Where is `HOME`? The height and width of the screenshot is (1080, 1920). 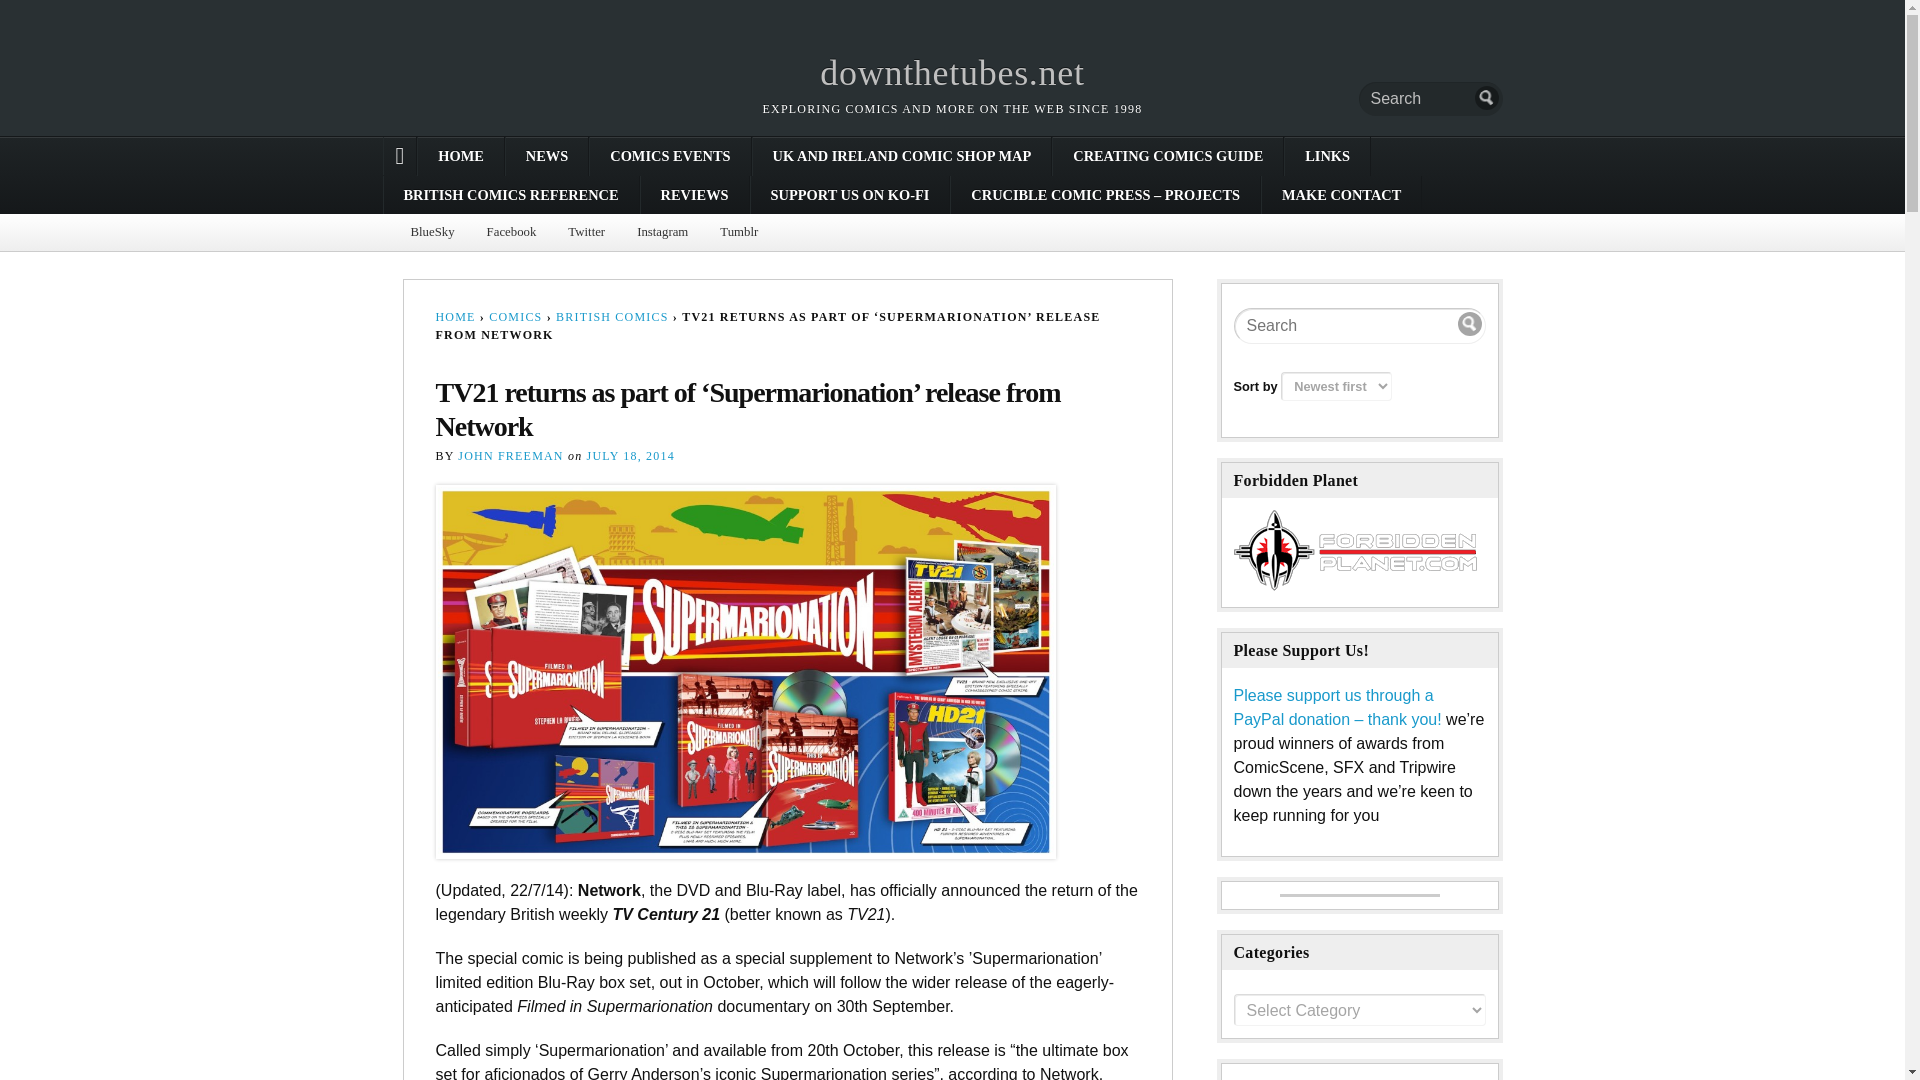
HOME is located at coordinates (460, 156).